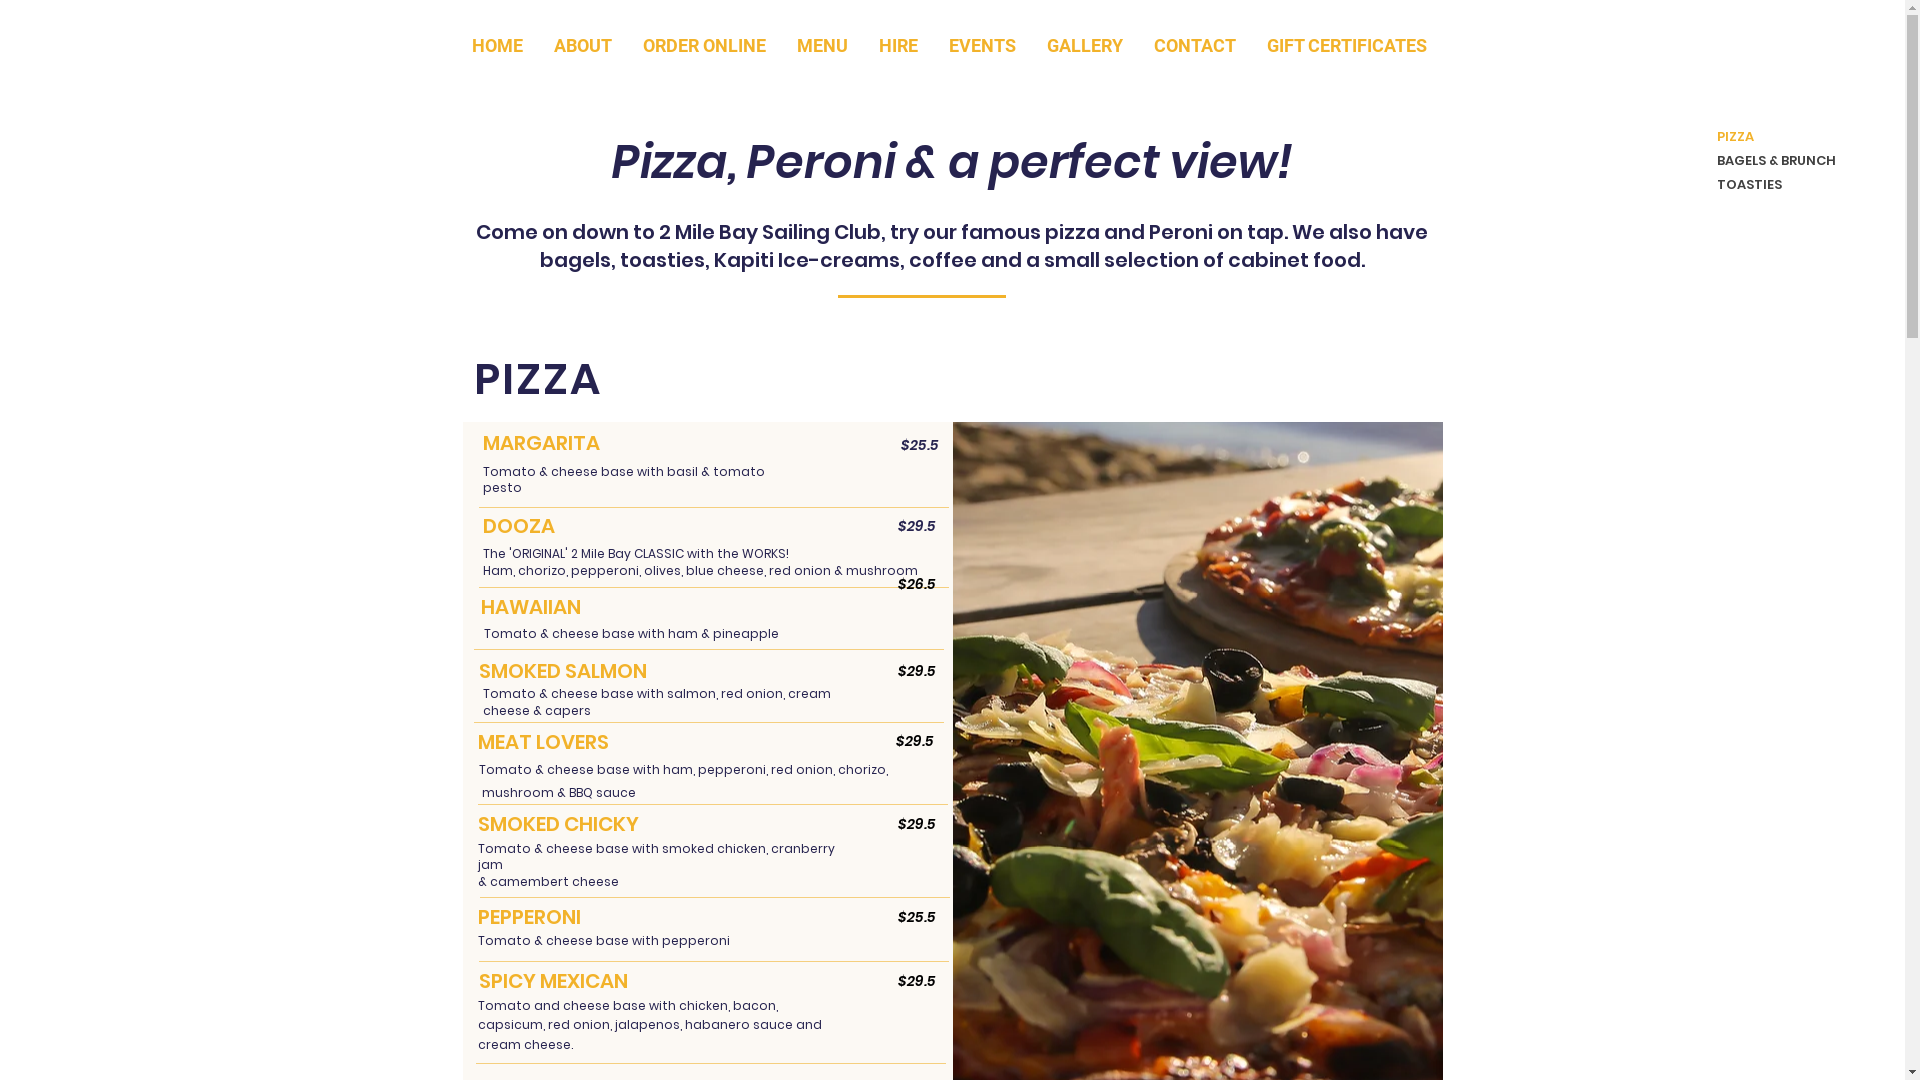 This screenshot has width=1920, height=1080. What do you see at coordinates (1348, 46) in the screenshot?
I see `GIFT CERTIFICATES` at bounding box center [1348, 46].